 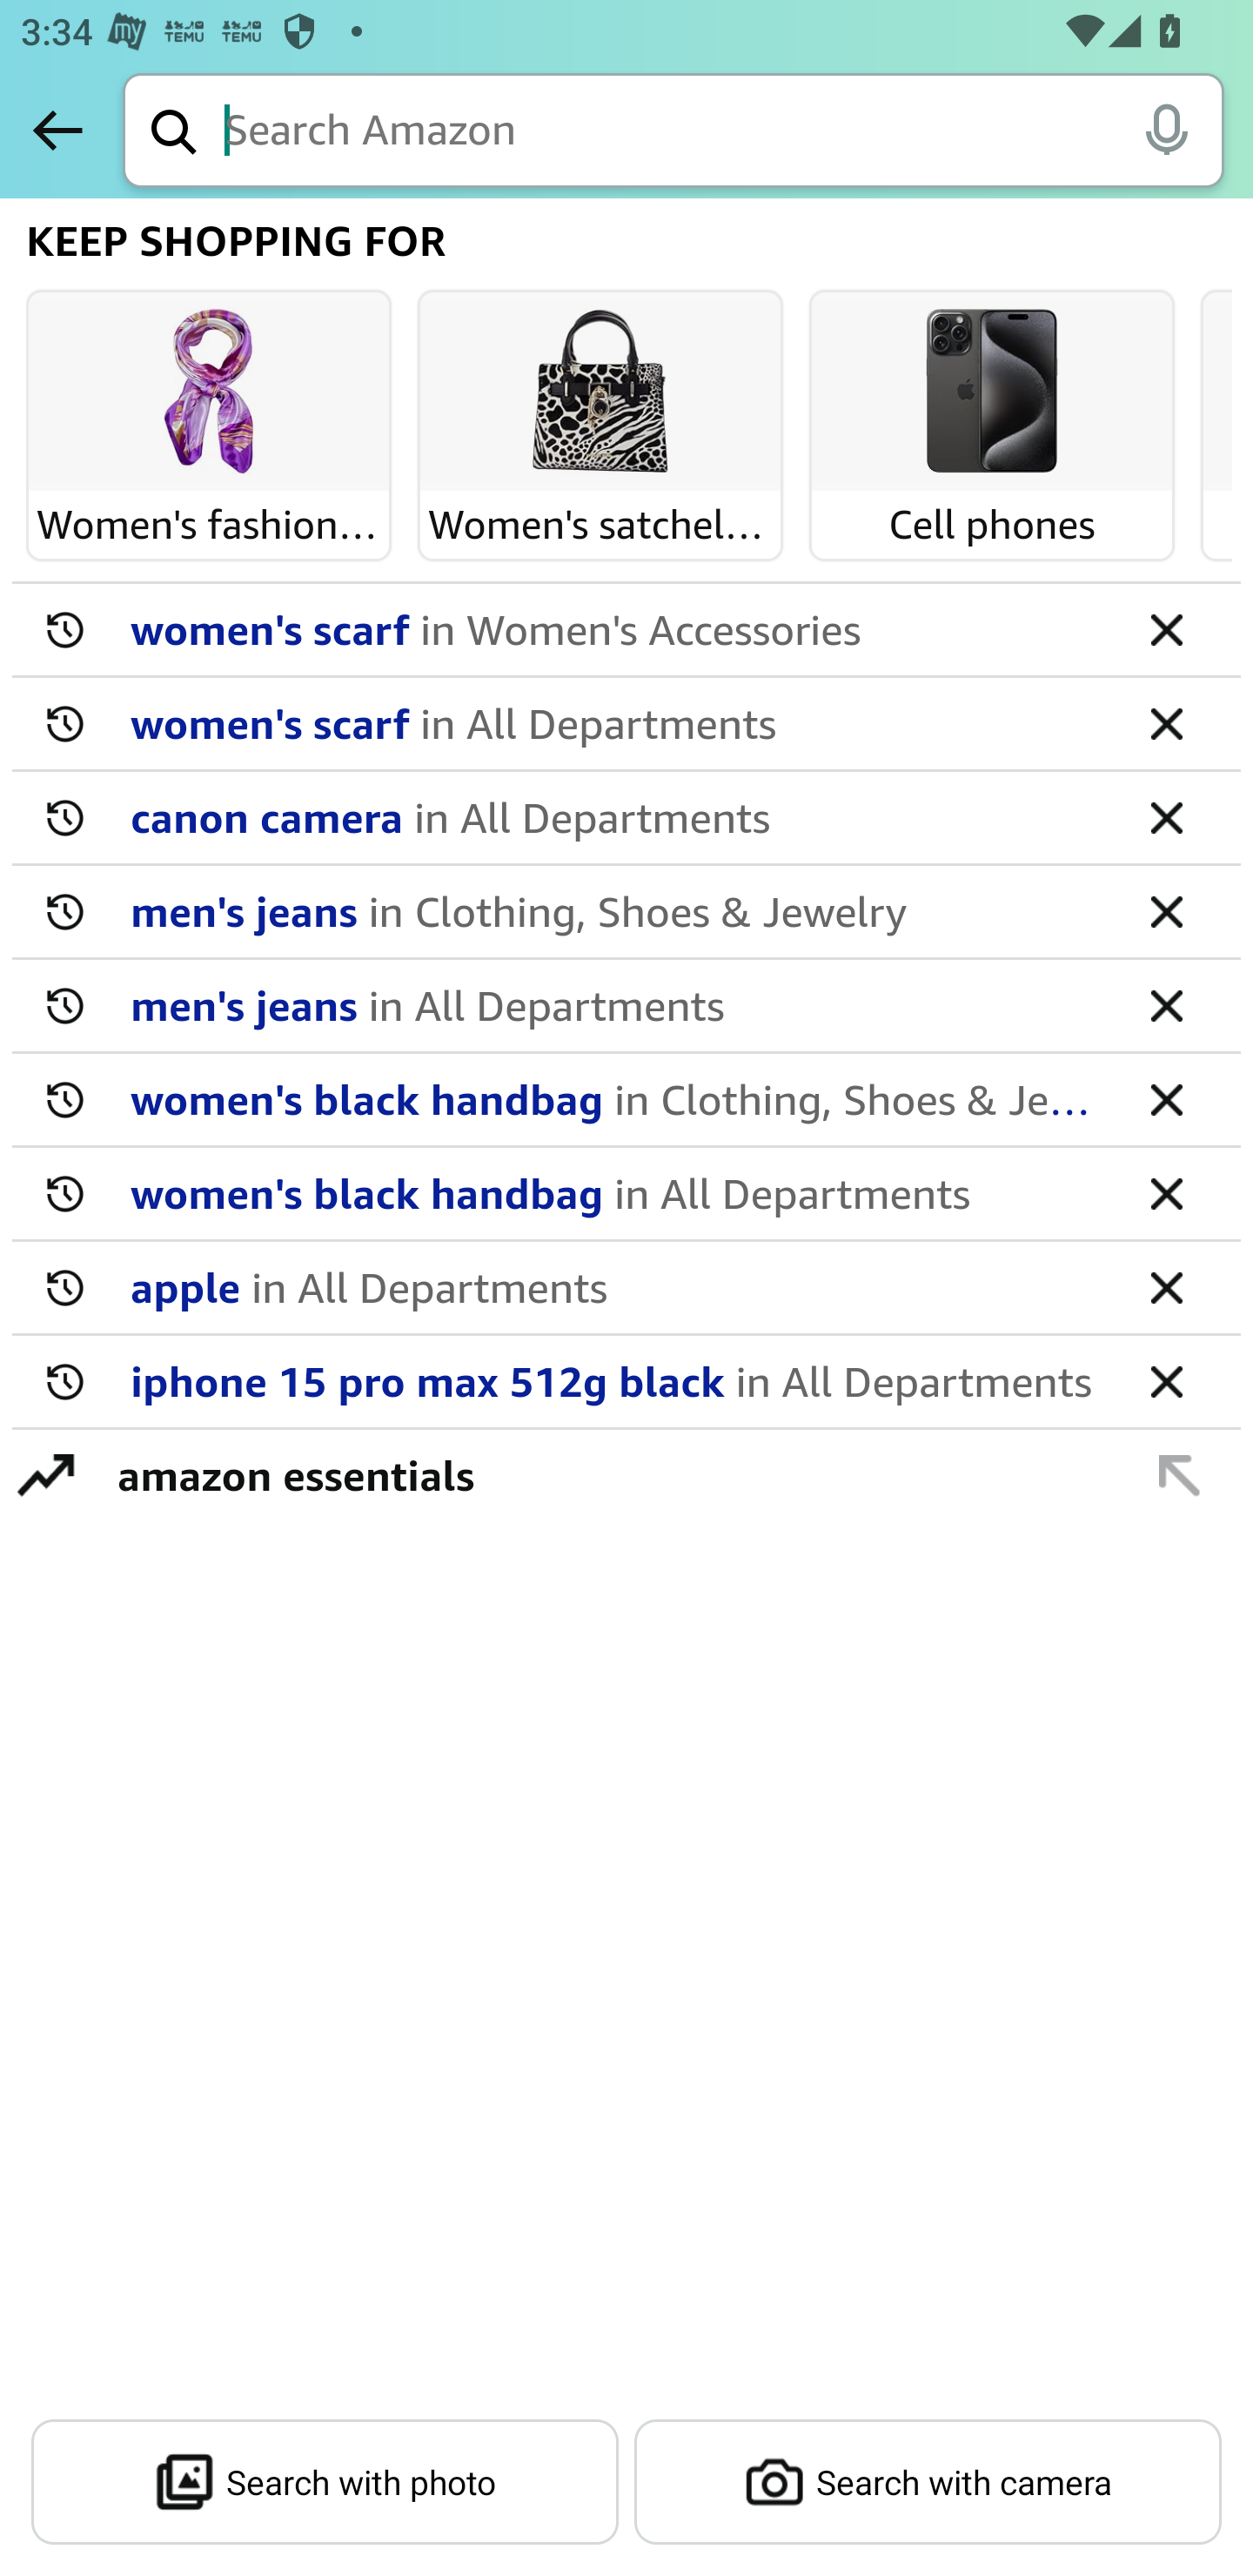 I want to click on apple, so click(x=615, y=1286).